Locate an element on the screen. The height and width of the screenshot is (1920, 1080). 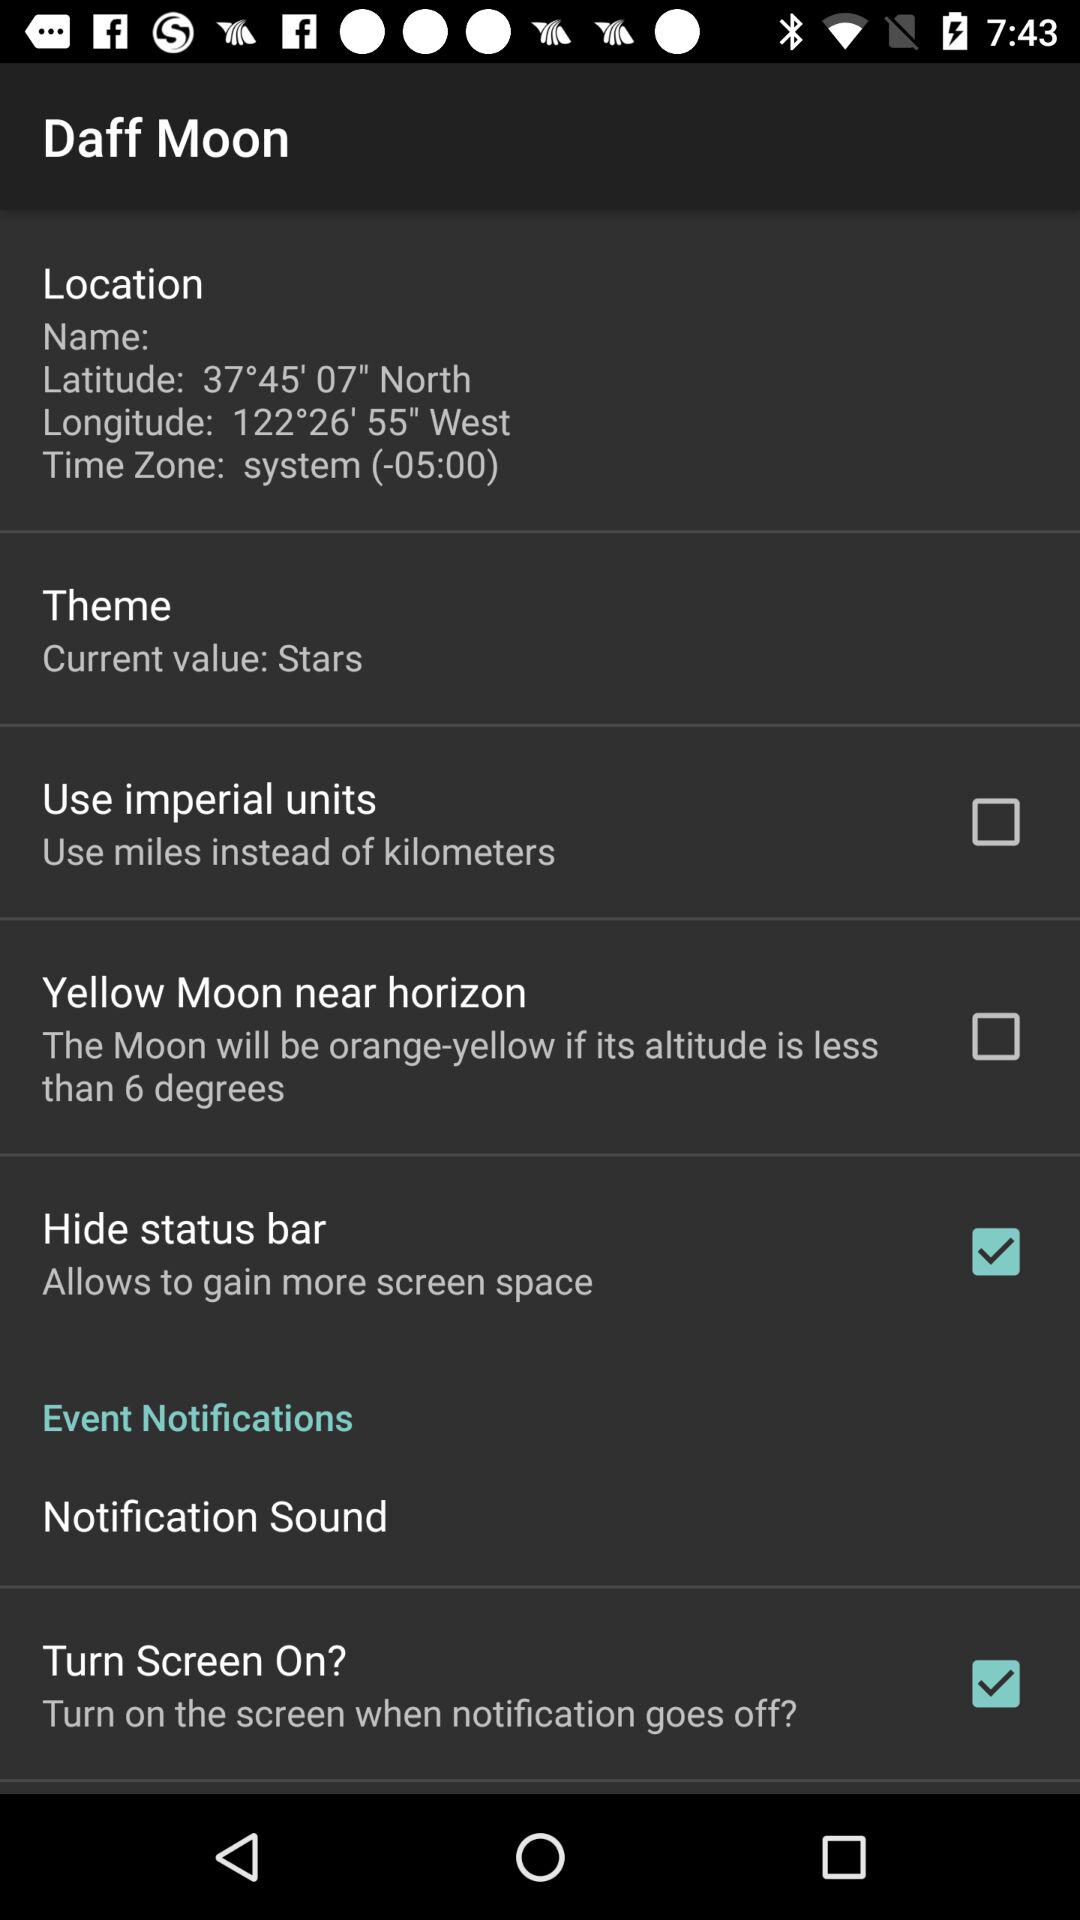
open app above allows to gain item is located at coordinates (184, 1226).